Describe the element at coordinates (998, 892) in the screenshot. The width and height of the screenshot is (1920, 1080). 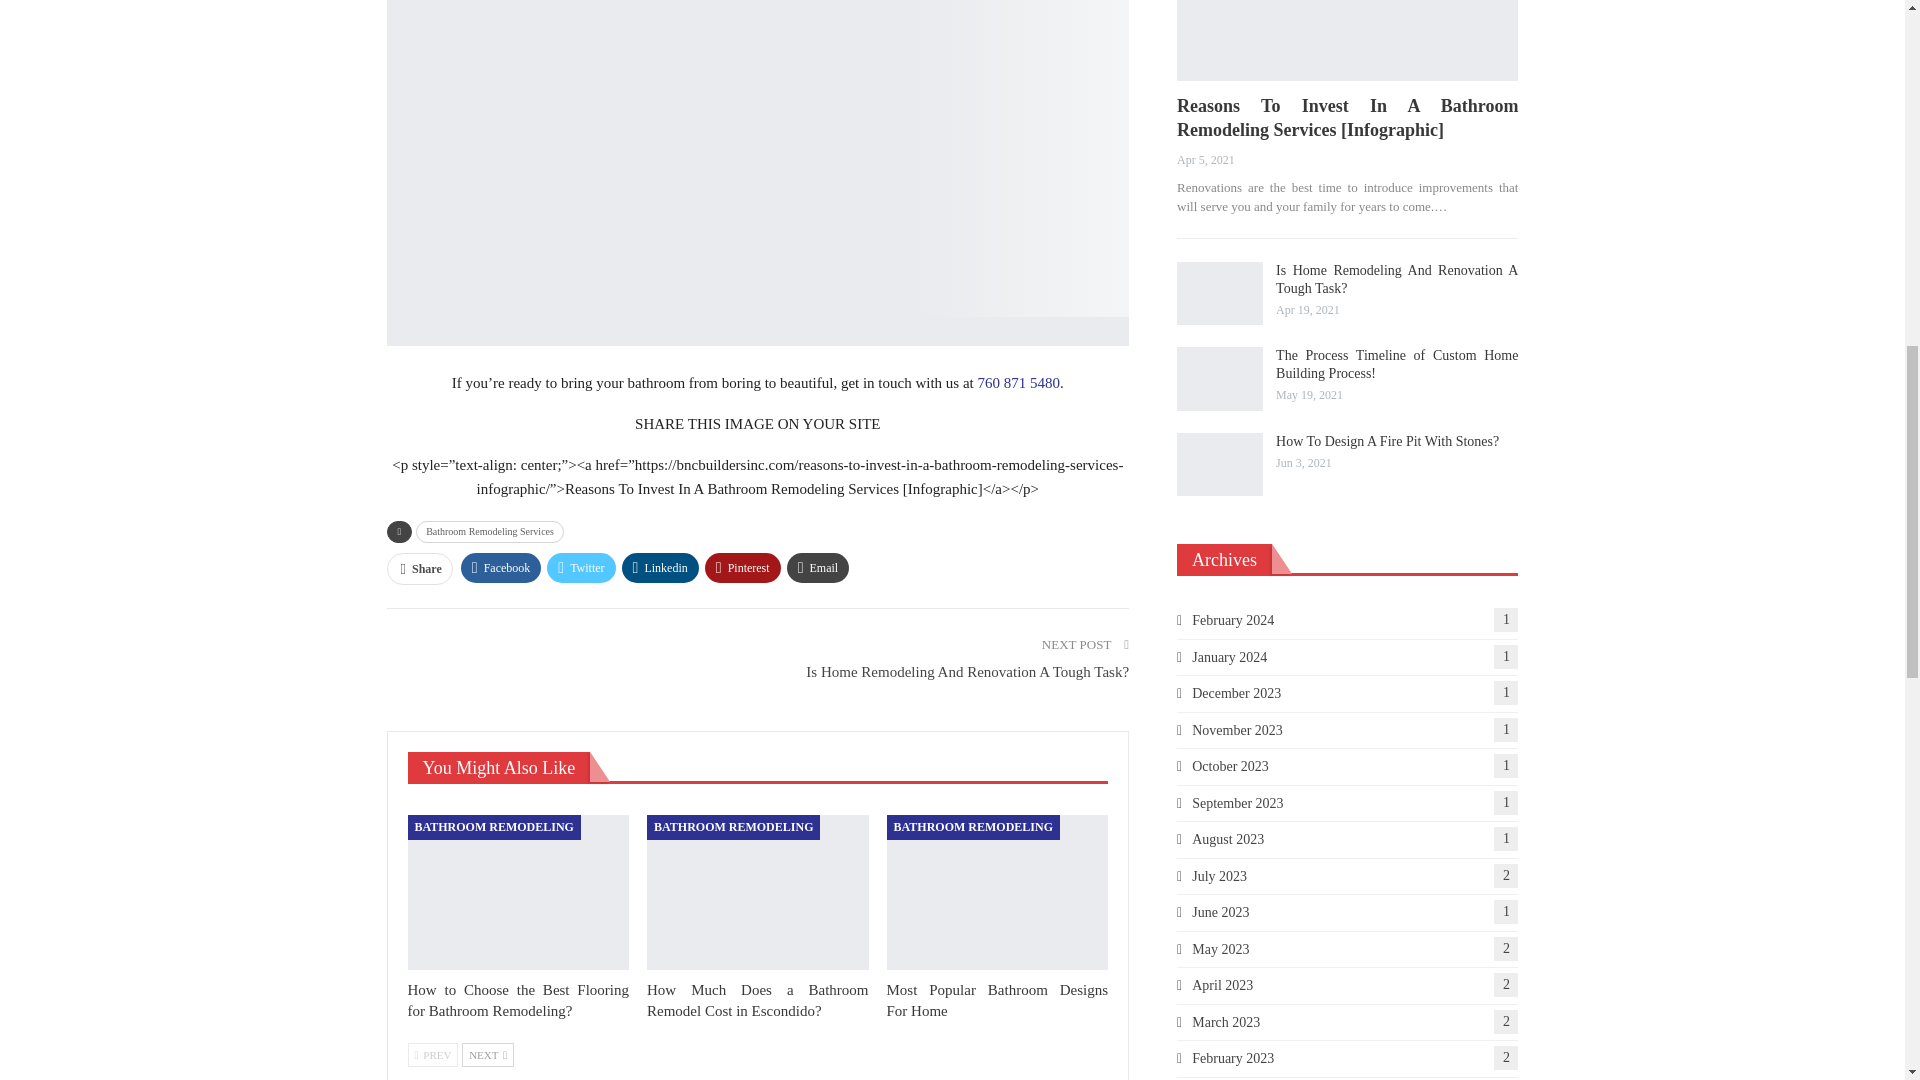
I see `Most Popular Bathroom Designs For Home` at that location.